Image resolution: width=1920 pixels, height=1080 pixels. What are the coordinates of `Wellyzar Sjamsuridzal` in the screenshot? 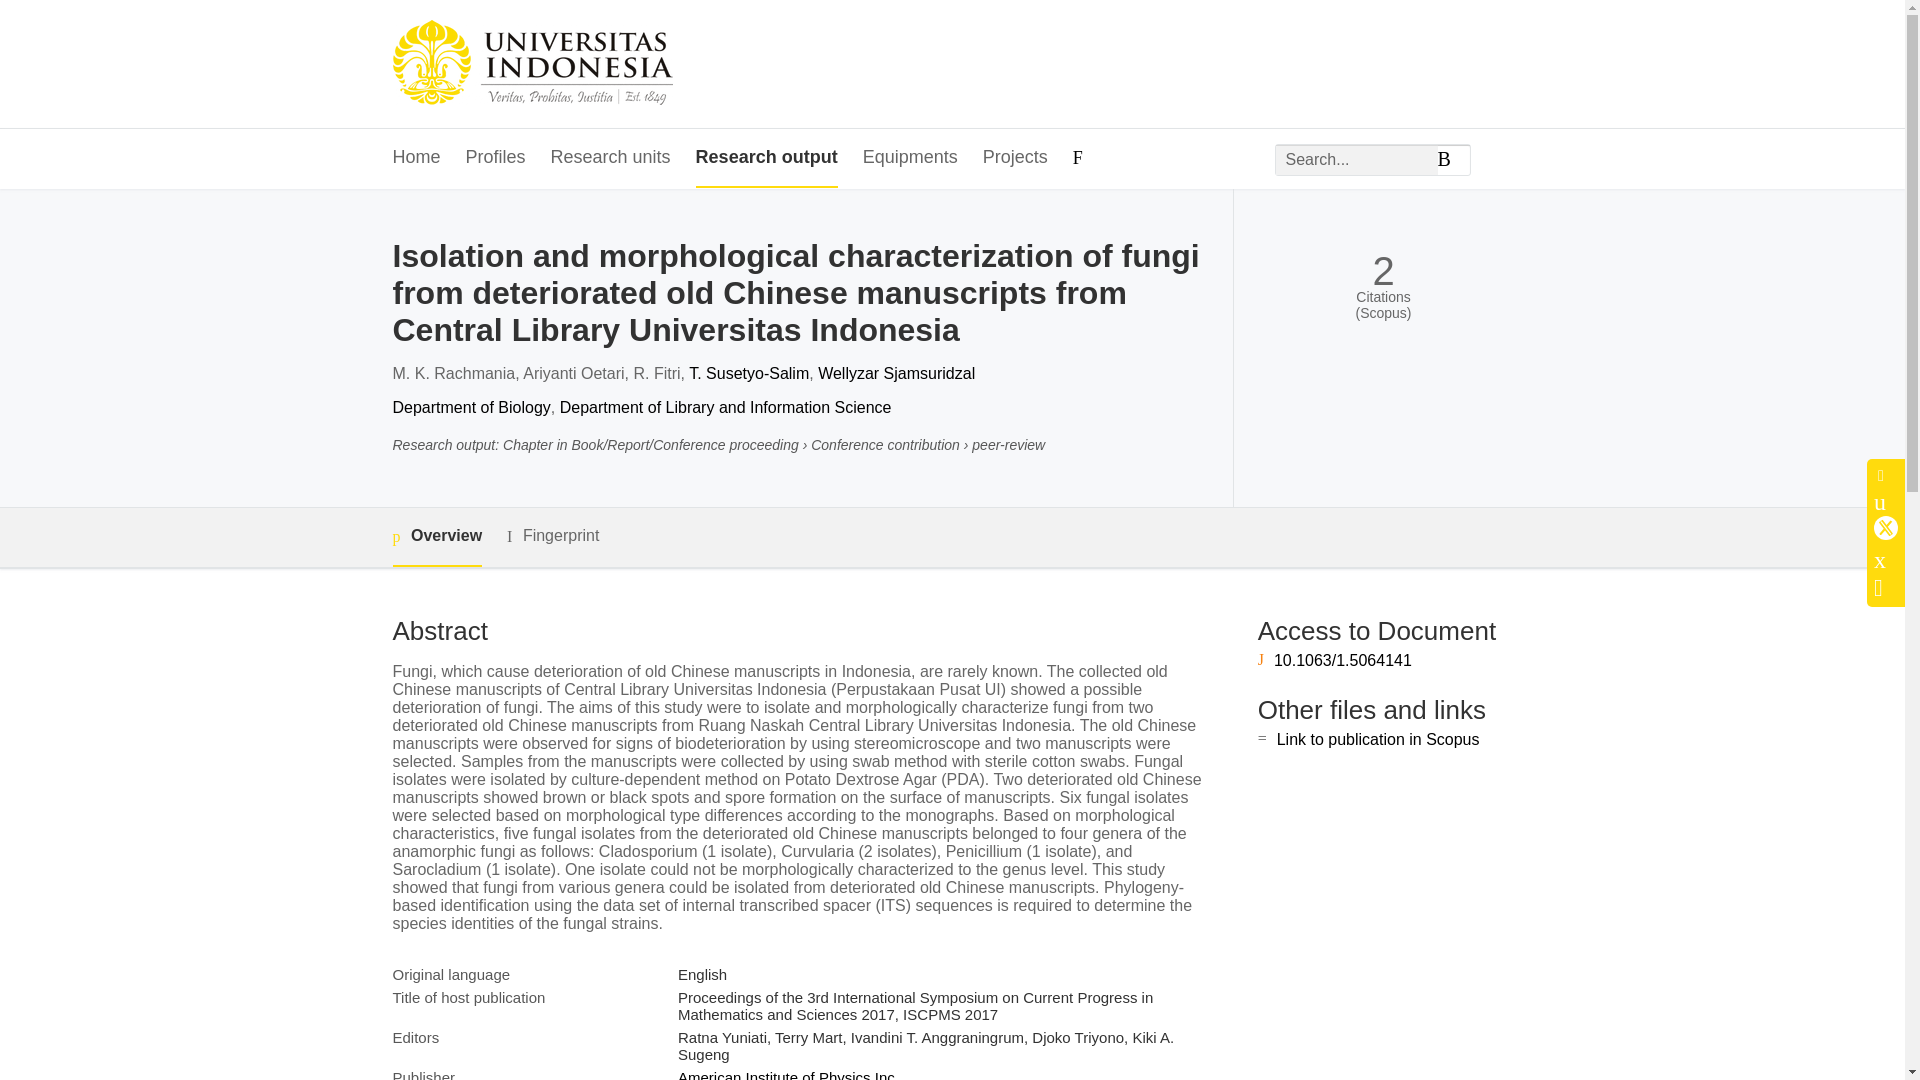 It's located at (896, 374).